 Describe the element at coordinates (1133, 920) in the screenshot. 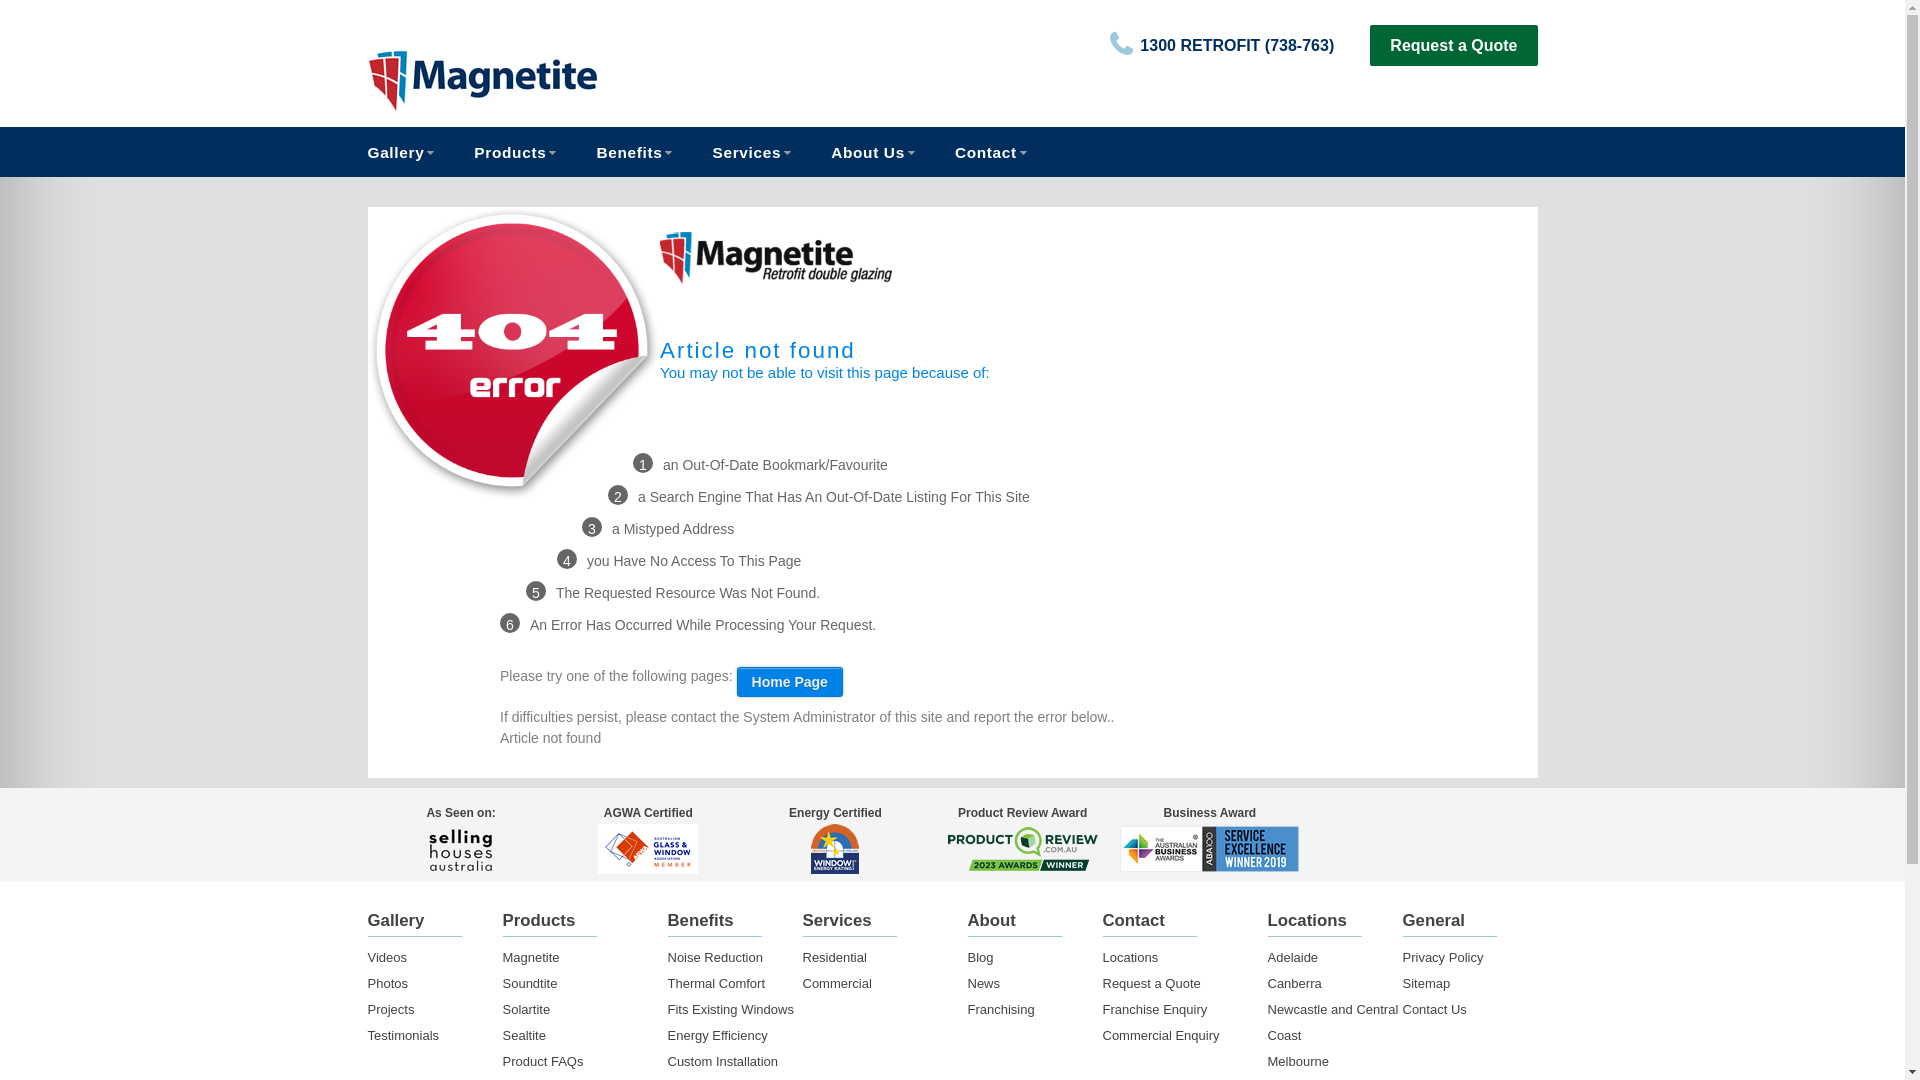

I see `Contact` at that location.